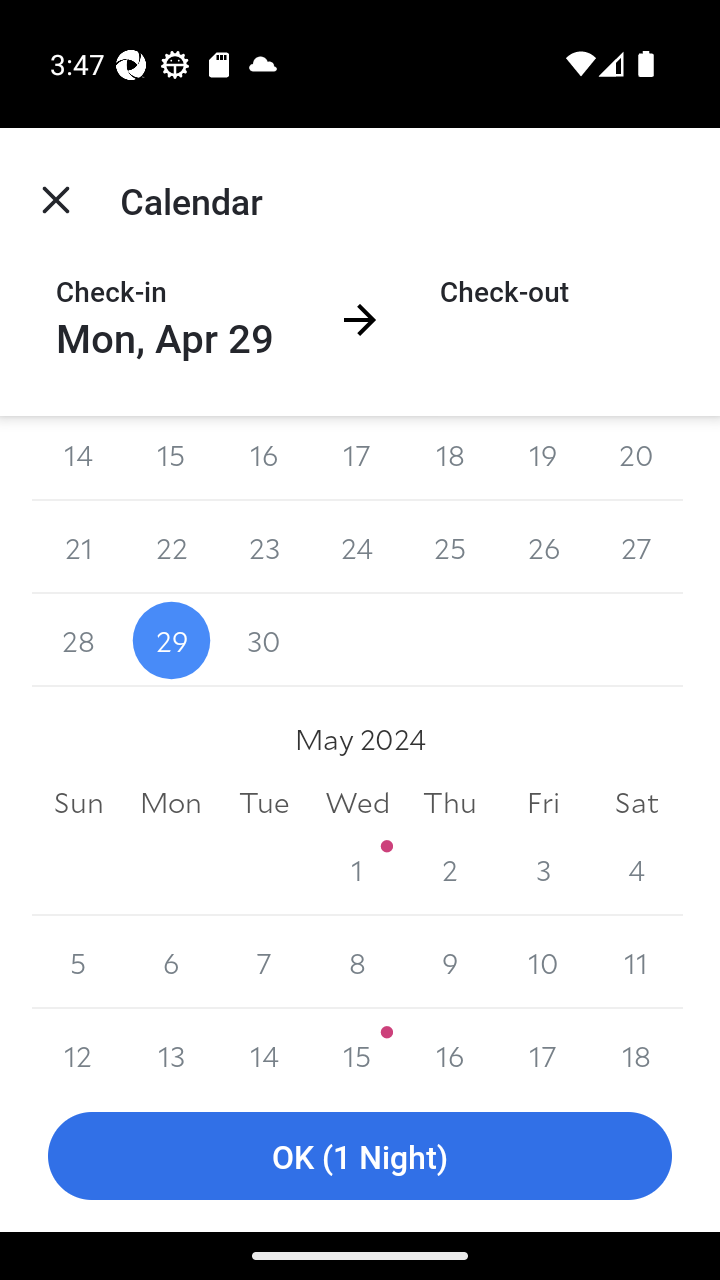 The width and height of the screenshot is (720, 1280). What do you see at coordinates (172, 640) in the screenshot?
I see `29 29 April 2024` at bounding box center [172, 640].